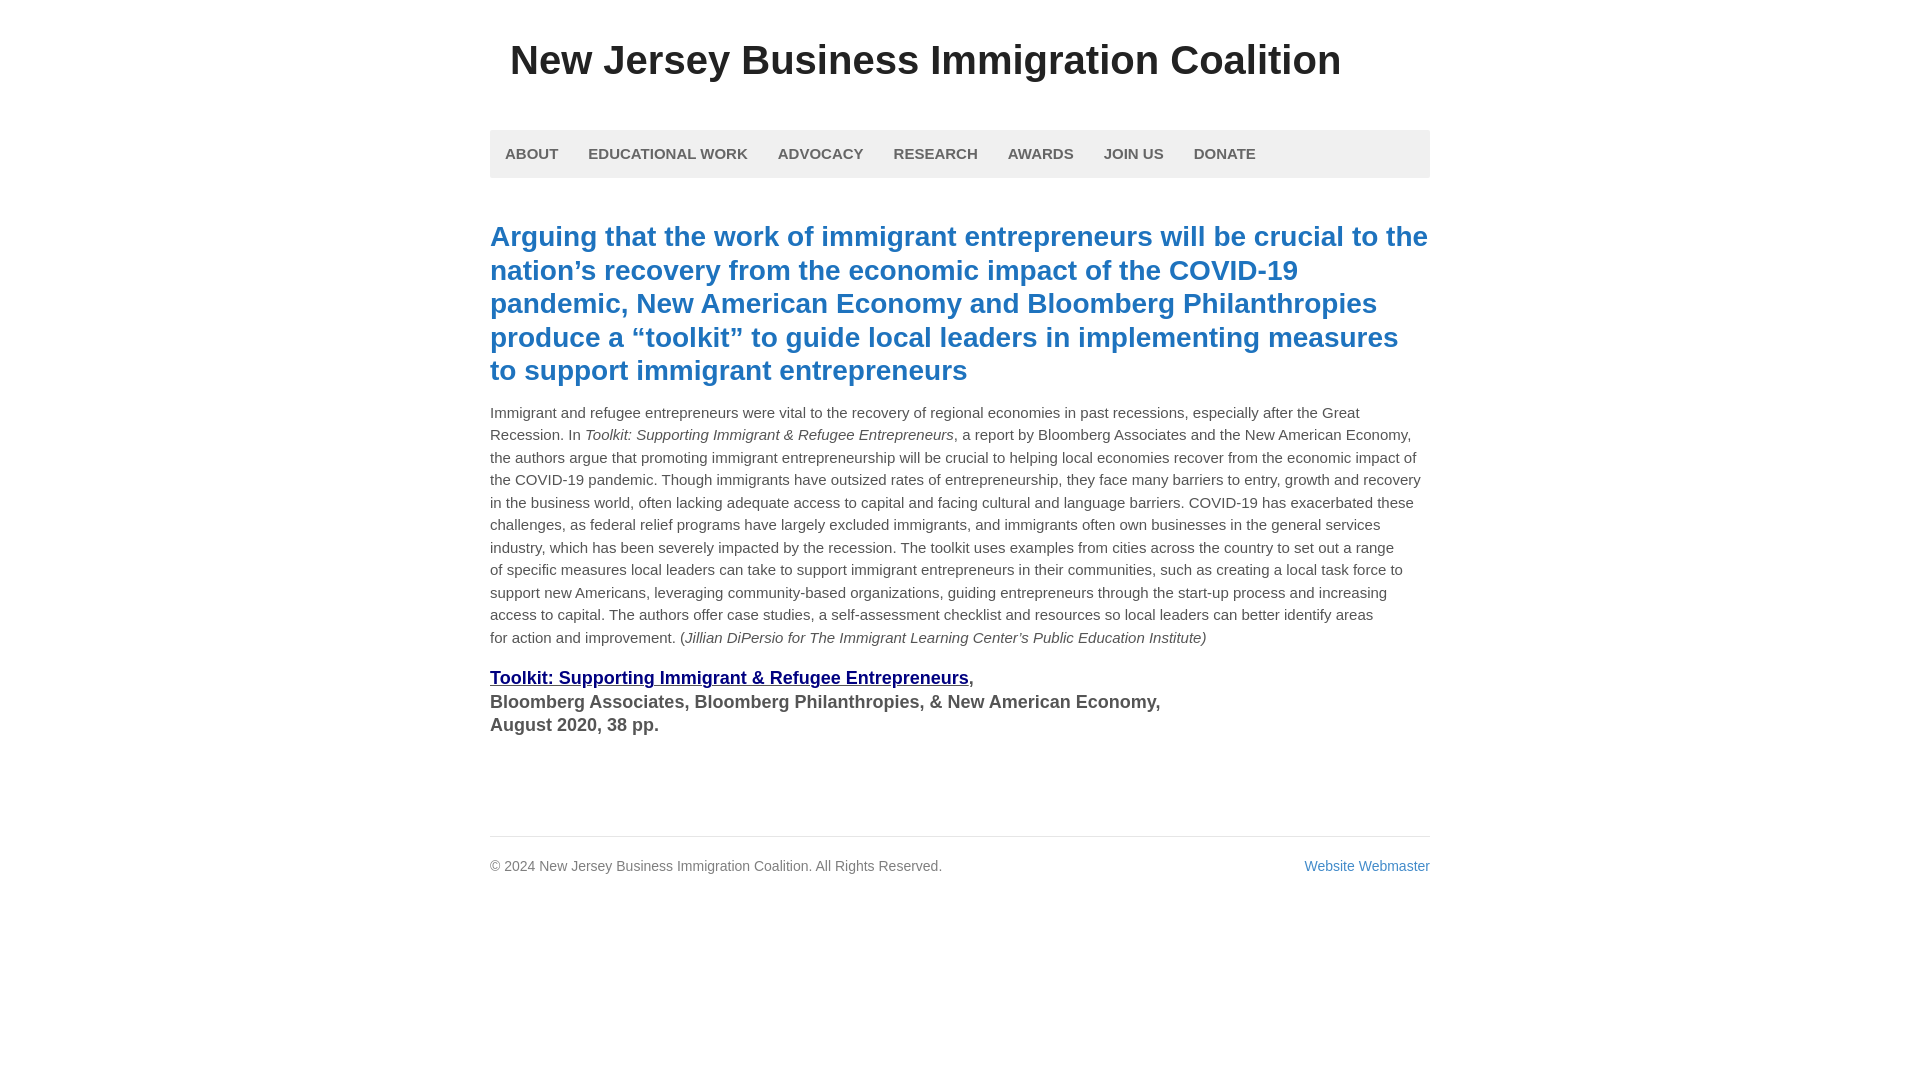 The image size is (1920, 1080). What do you see at coordinates (1133, 154) in the screenshot?
I see `JOIN US` at bounding box center [1133, 154].